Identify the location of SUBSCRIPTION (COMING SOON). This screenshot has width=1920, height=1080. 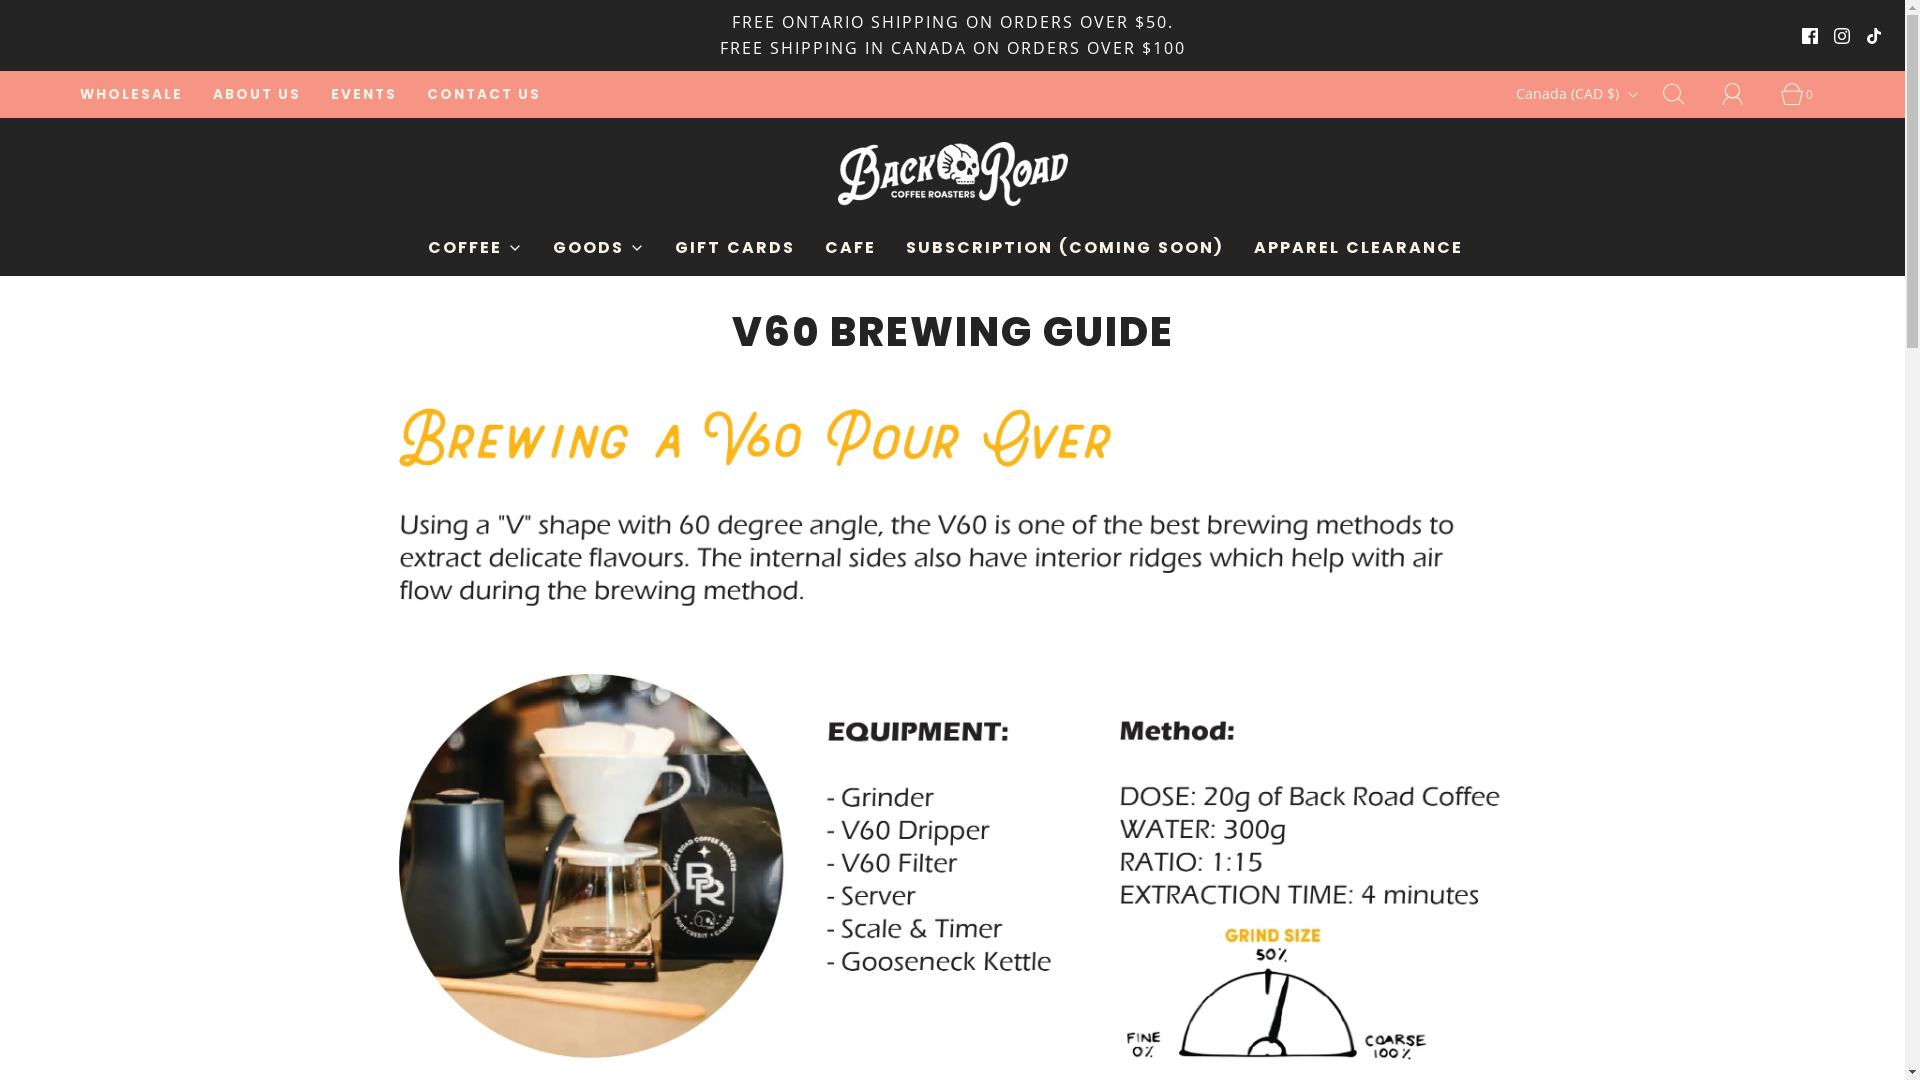
(1065, 248).